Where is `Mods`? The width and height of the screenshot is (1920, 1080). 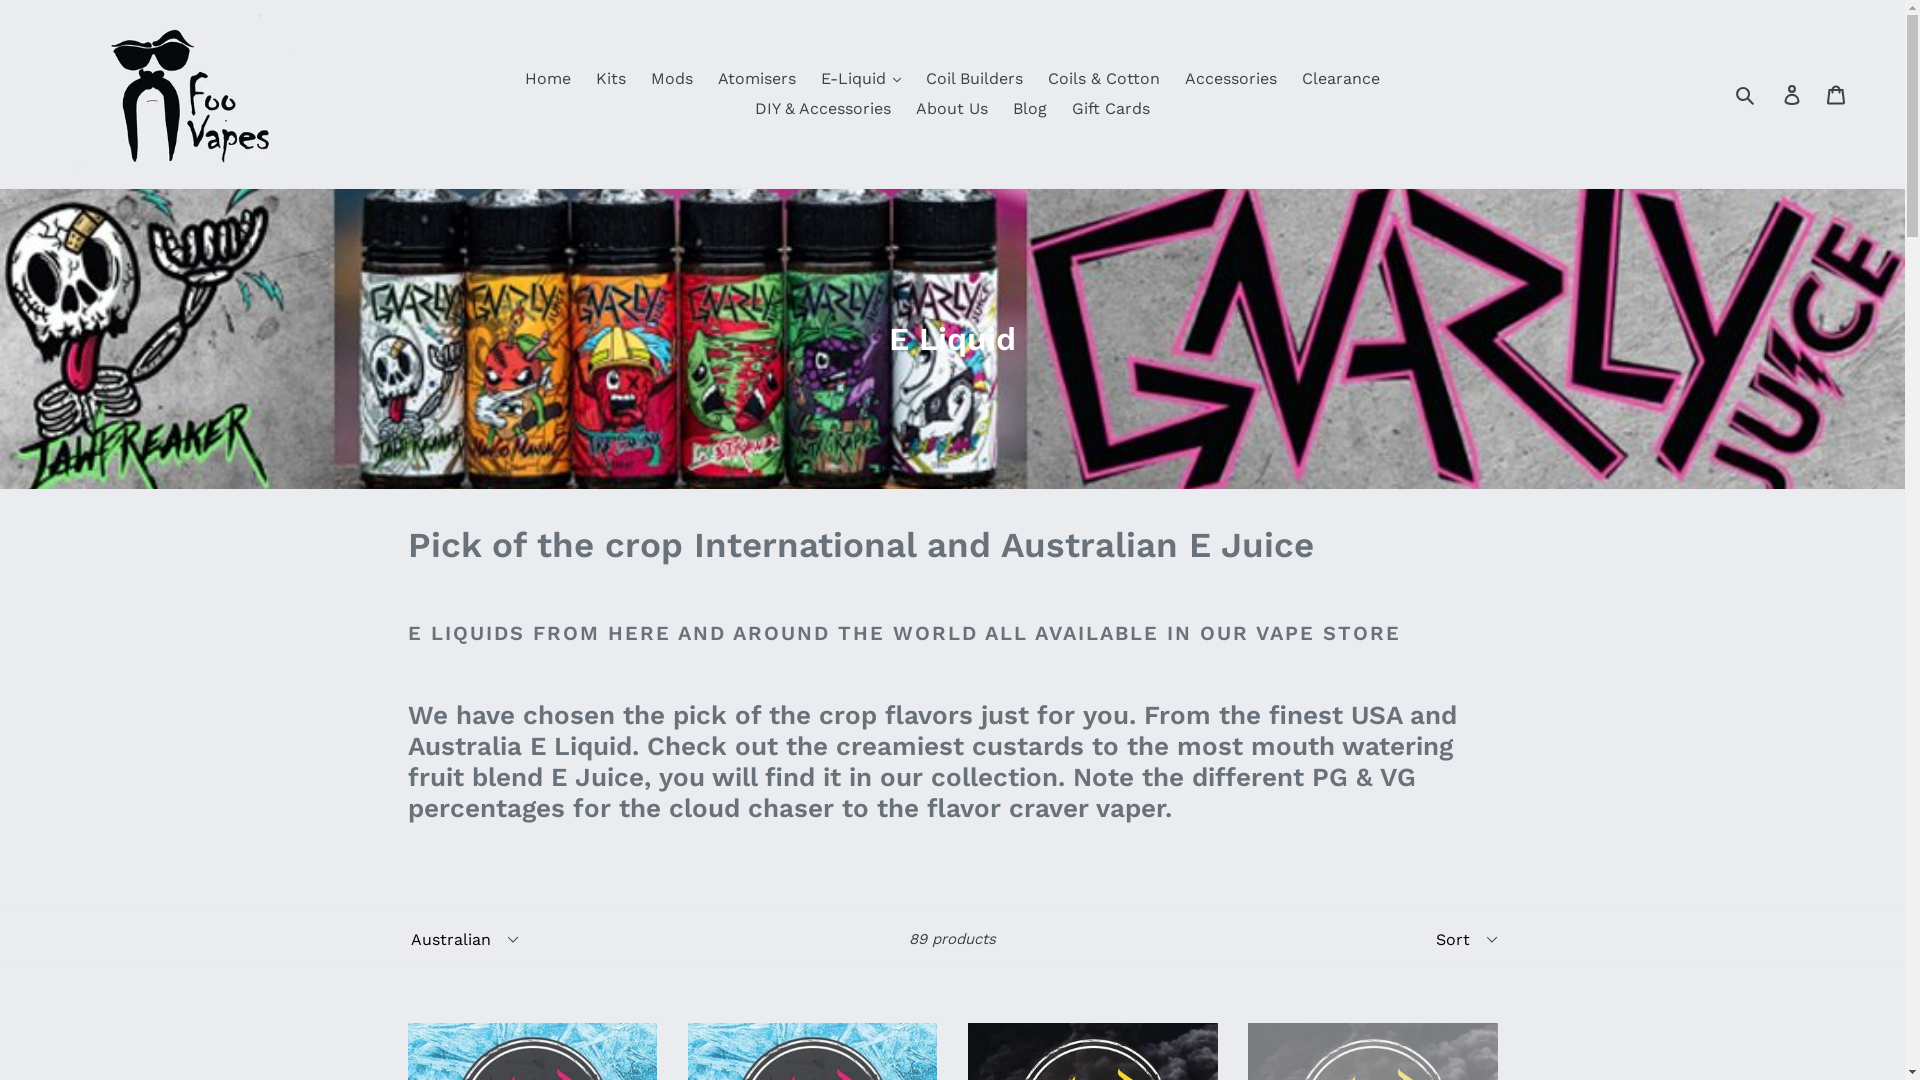 Mods is located at coordinates (672, 79).